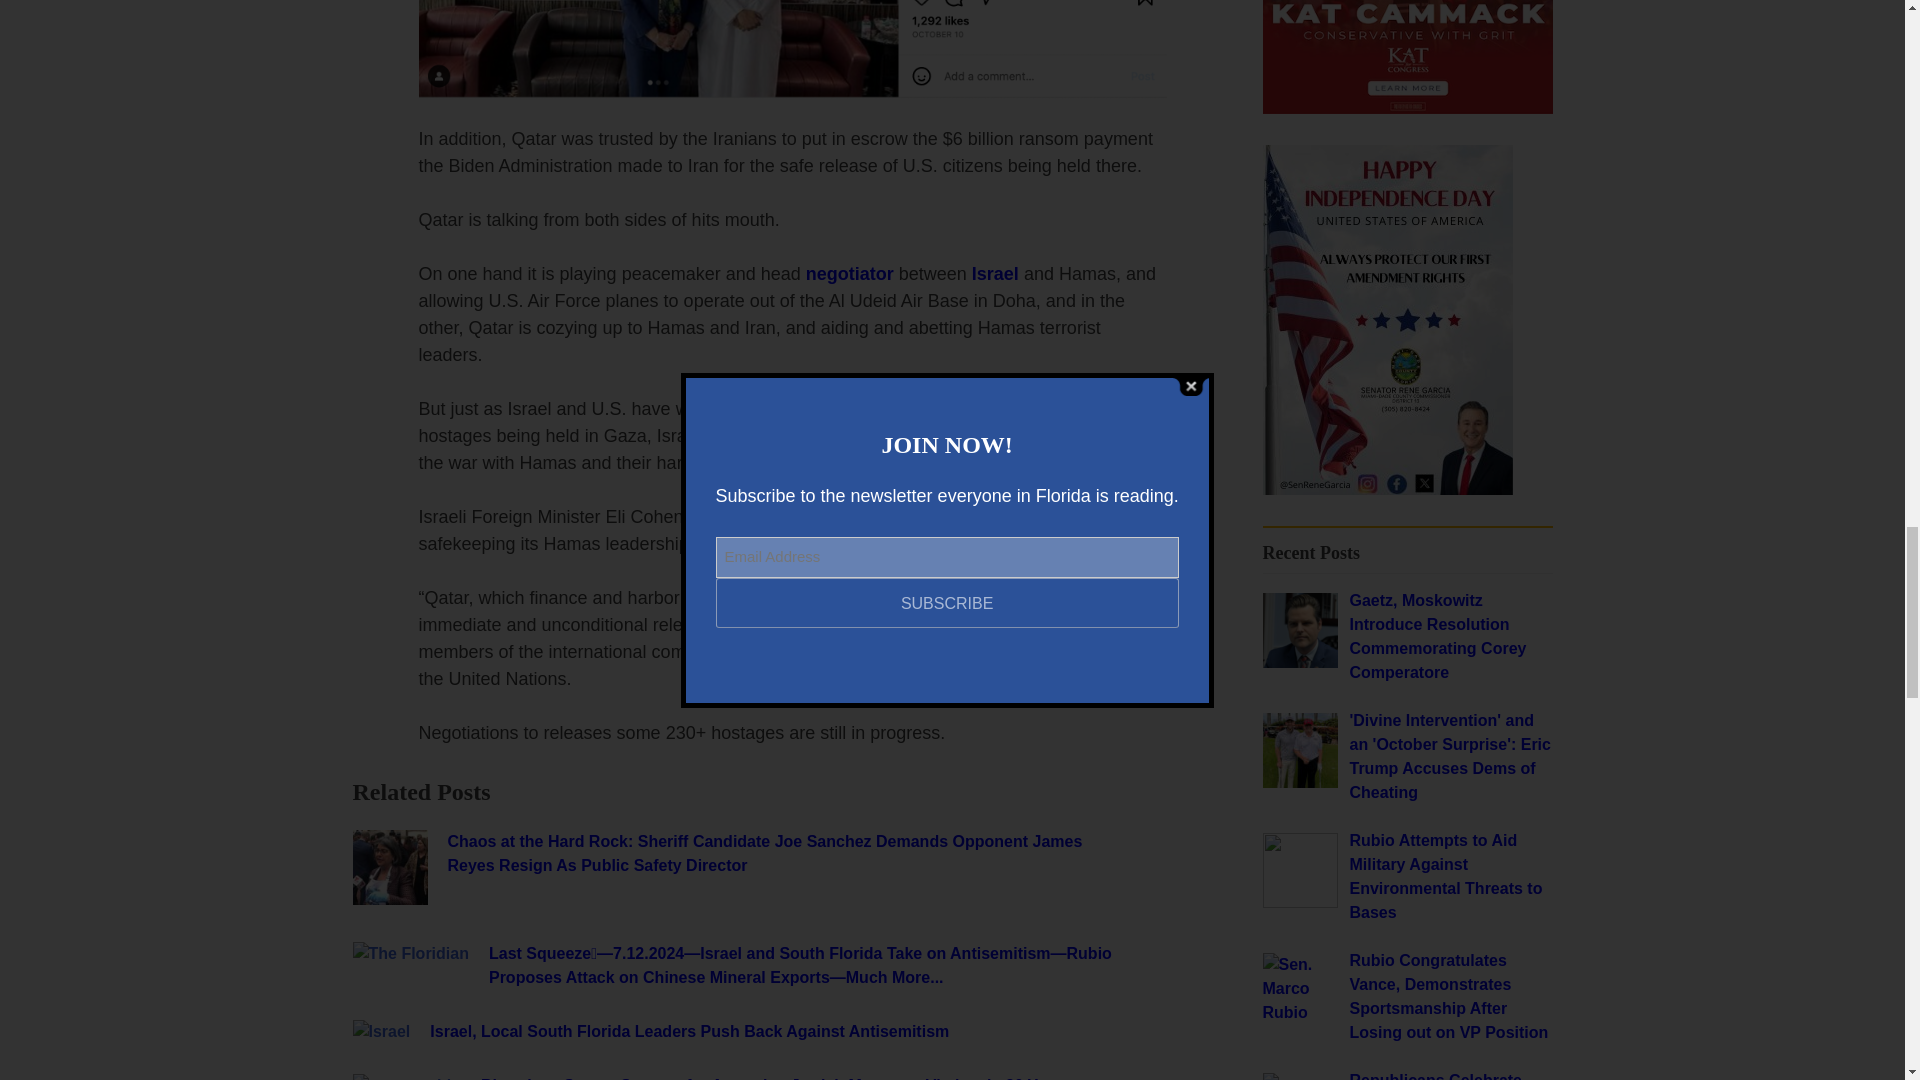 The height and width of the screenshot is (1080, 1920). Describe the element at coordinates (995, 274) in the screenshot. I see `Israel` at that location.